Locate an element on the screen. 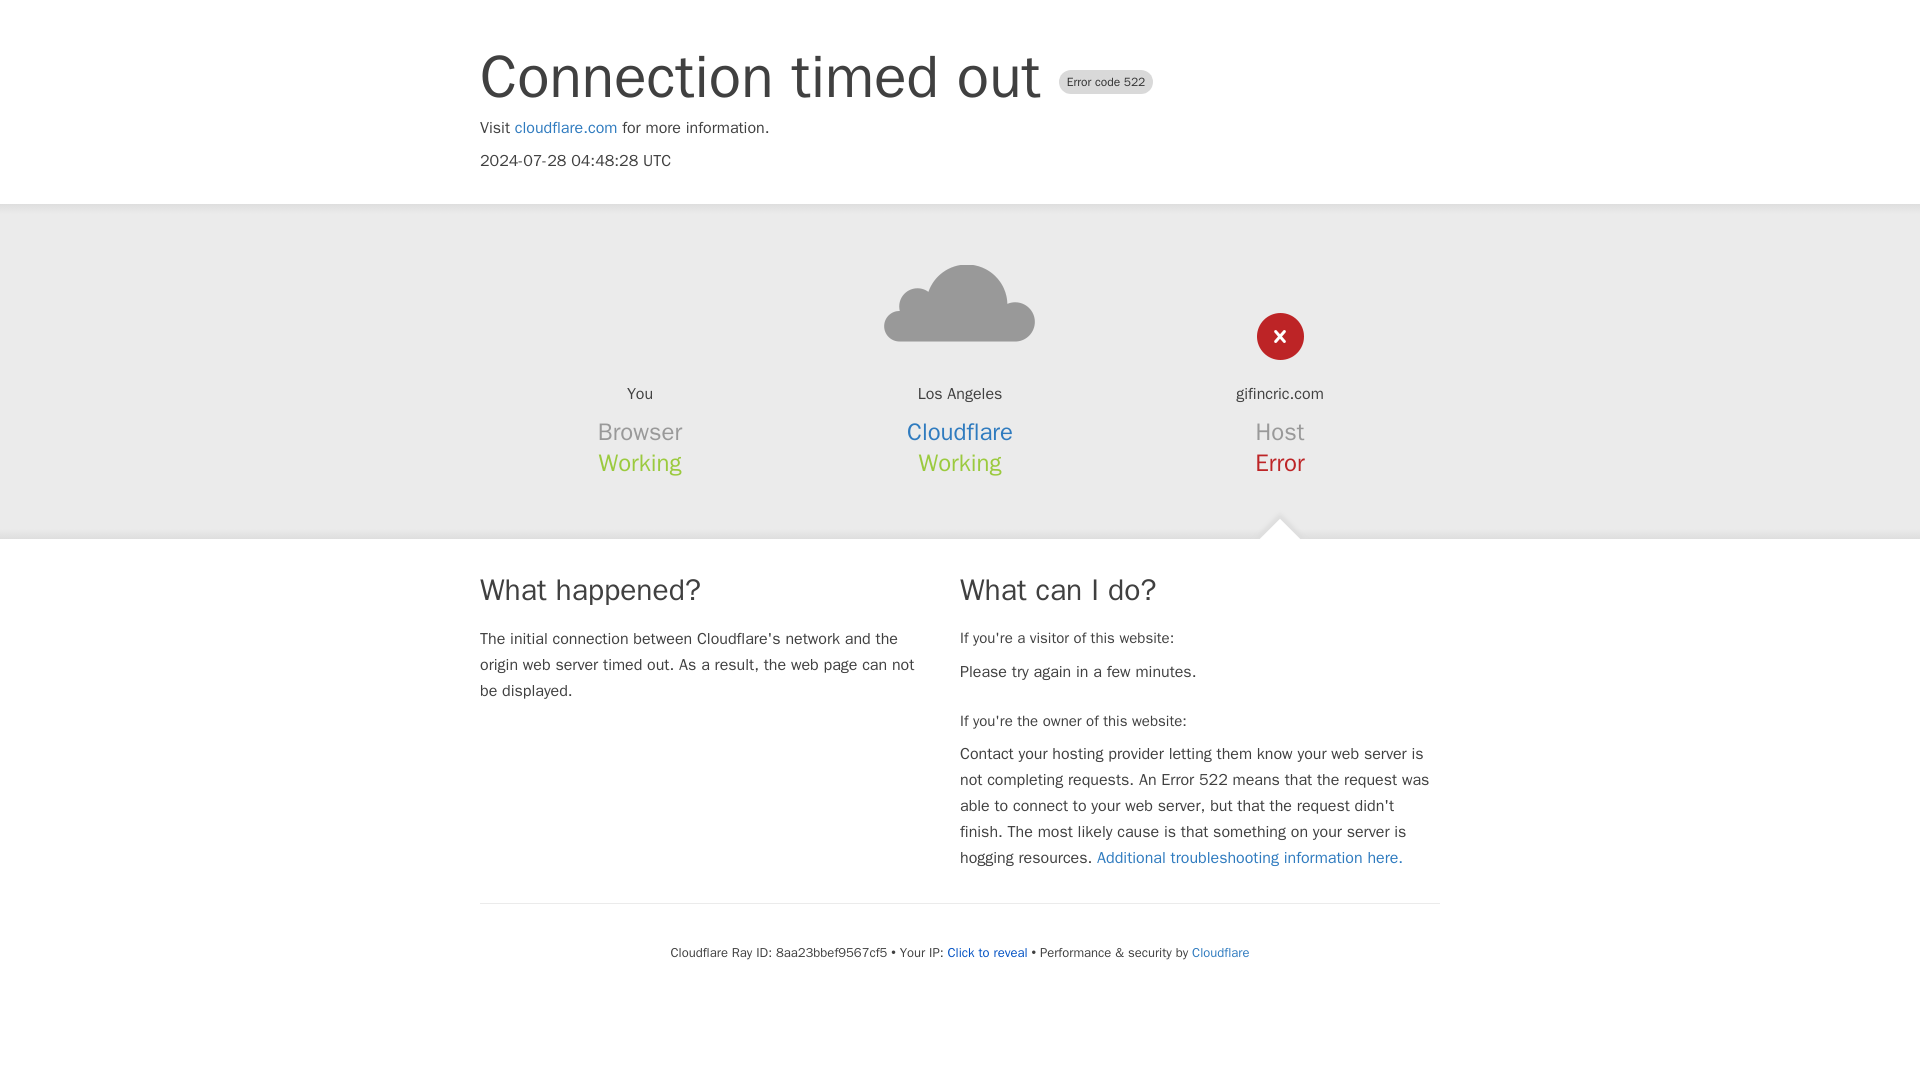 Image resolution: width=1920 pixels, height=1080 pixels. Cloudflare is located at coordinates (960, 432).